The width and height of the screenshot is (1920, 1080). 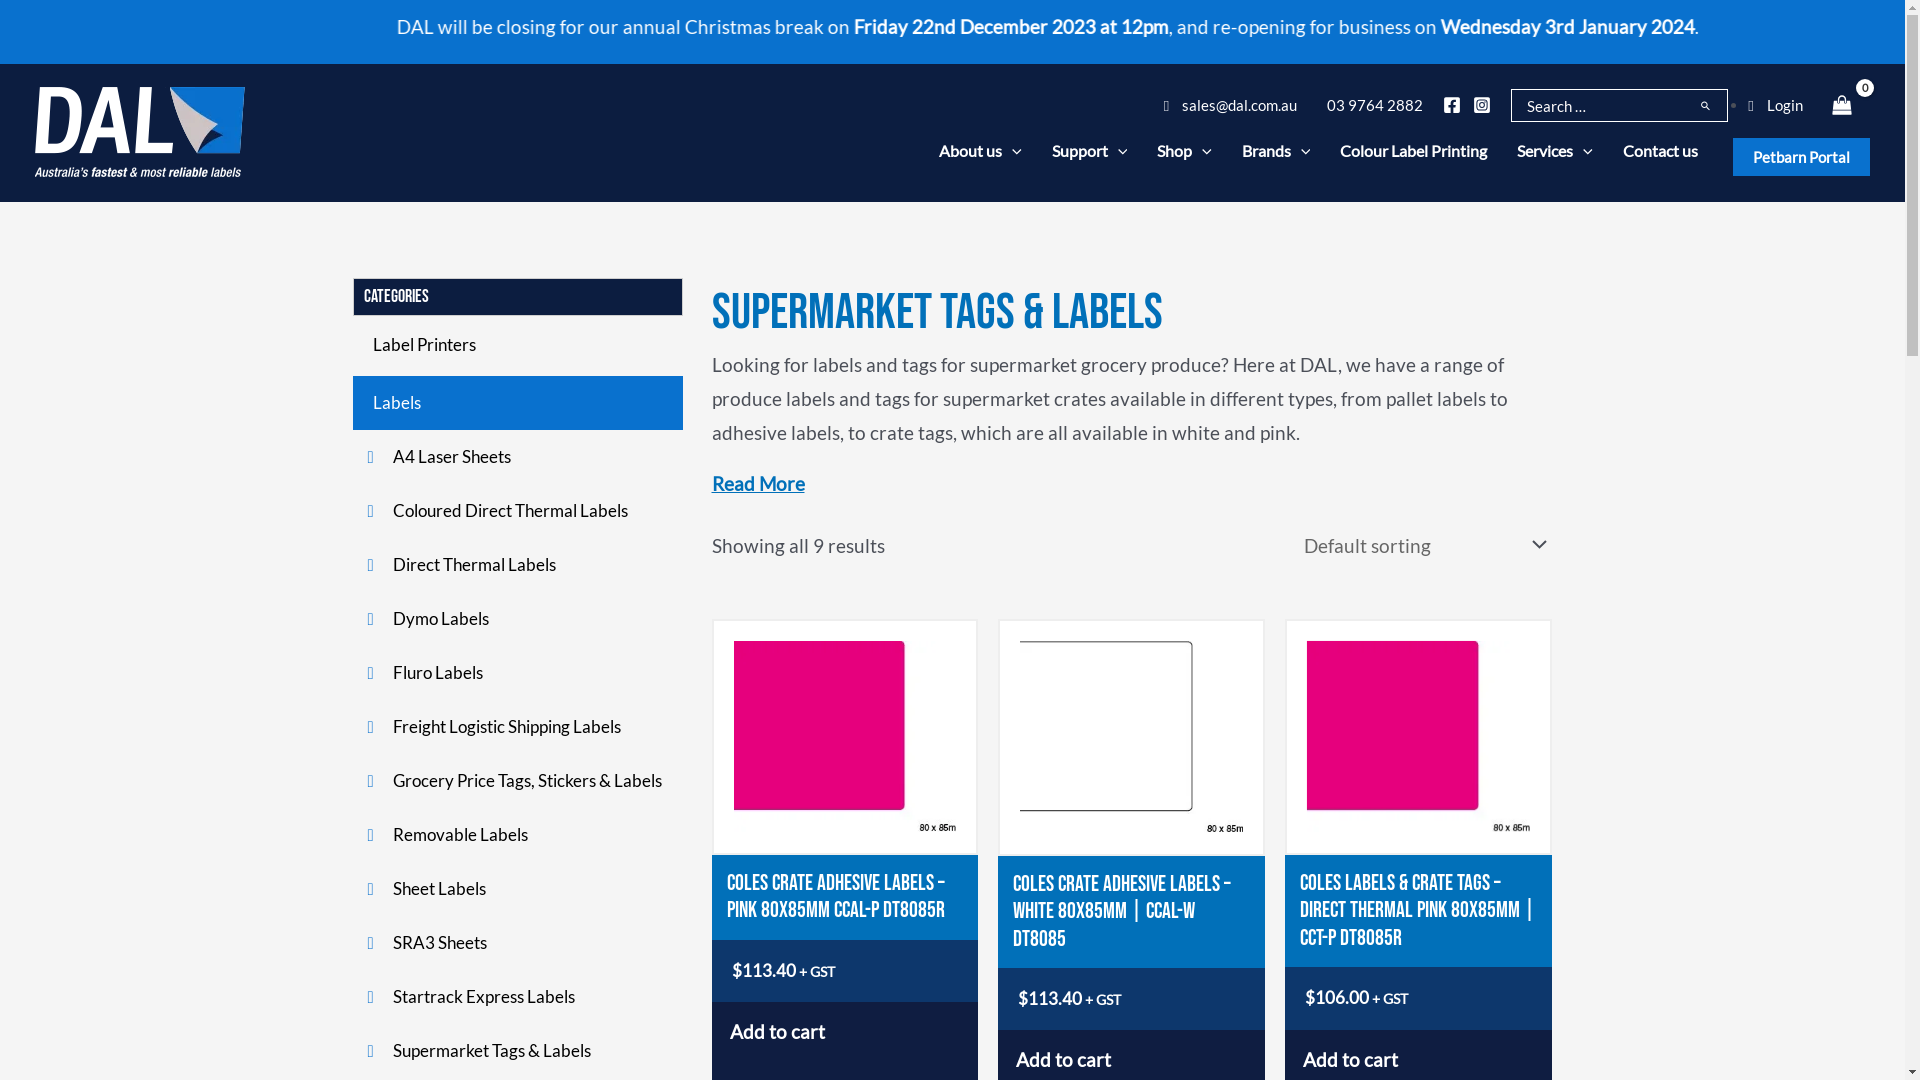 What do you see at coordinates (517, 673) in the screenshot?
I see `Fluro Labels` at bounding box center [517, 673].